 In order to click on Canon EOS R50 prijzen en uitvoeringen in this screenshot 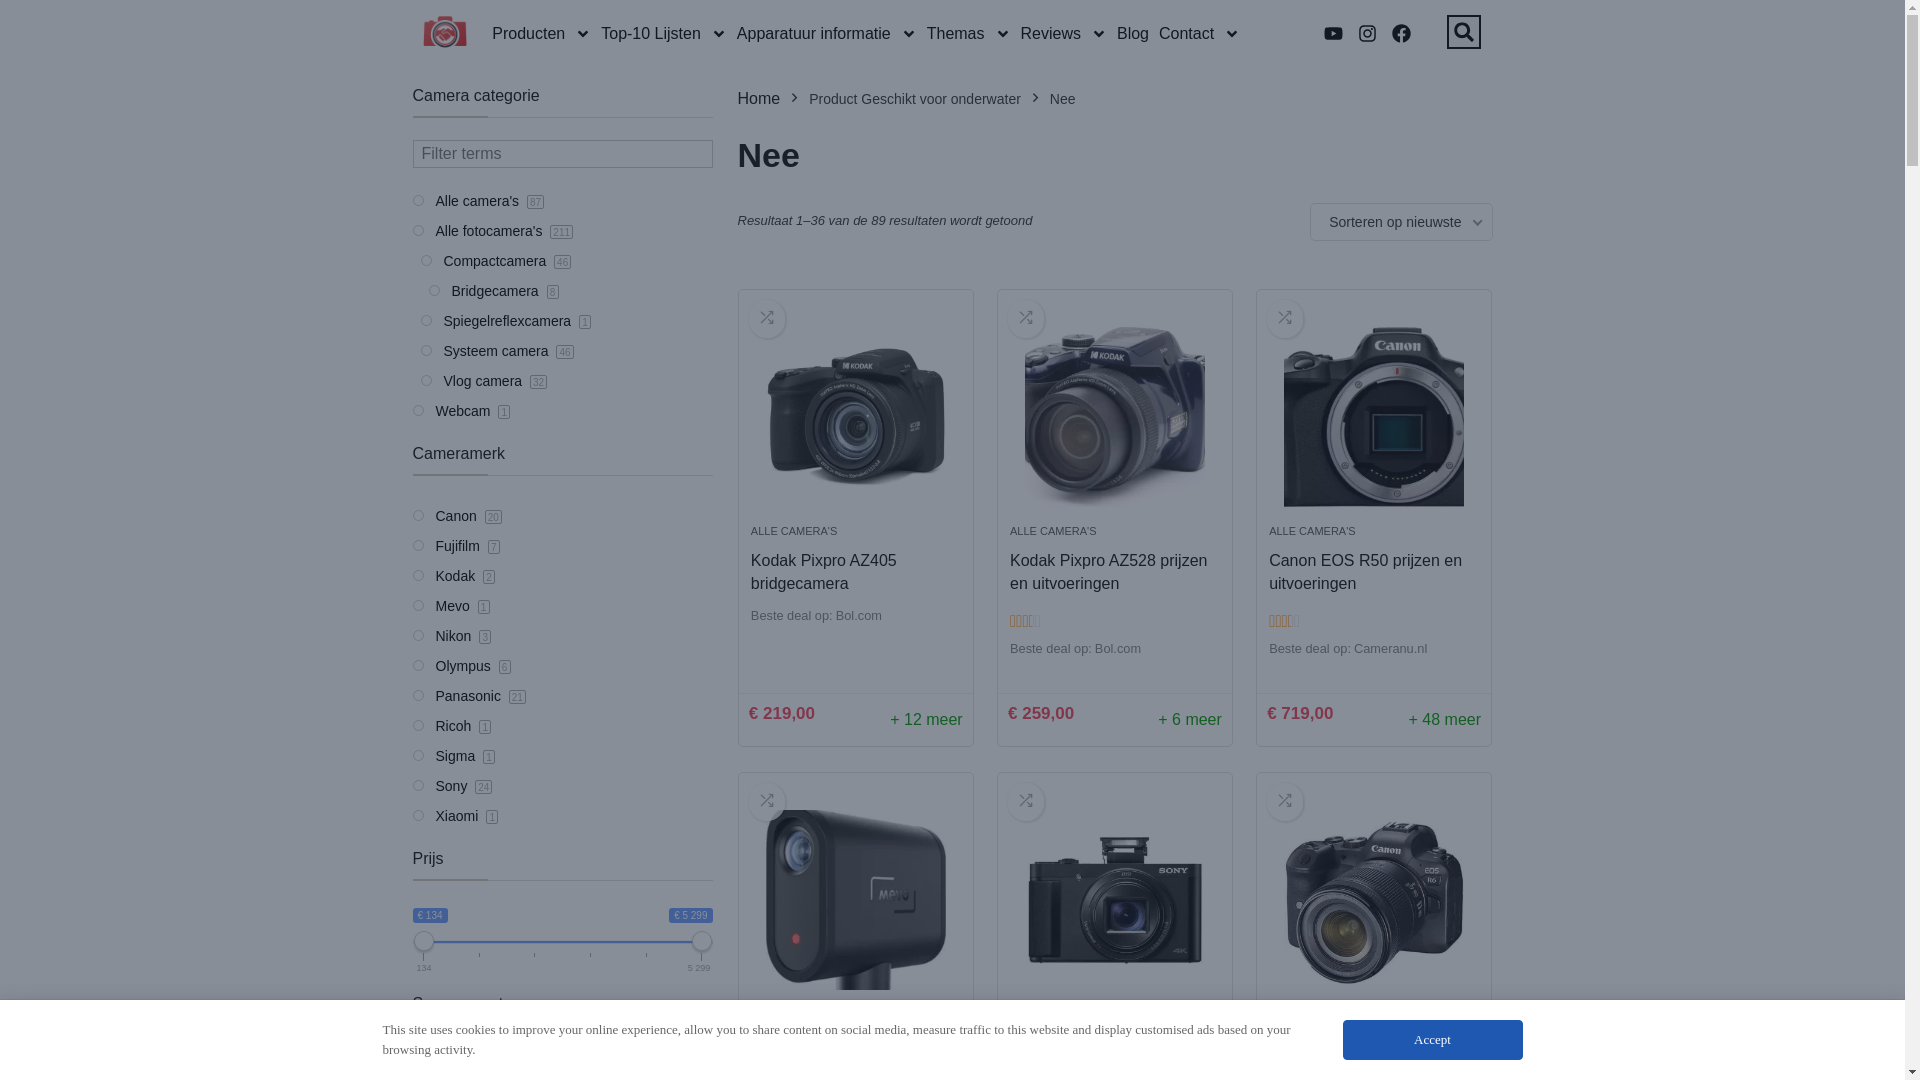, I will do `click(1366, 572)`.